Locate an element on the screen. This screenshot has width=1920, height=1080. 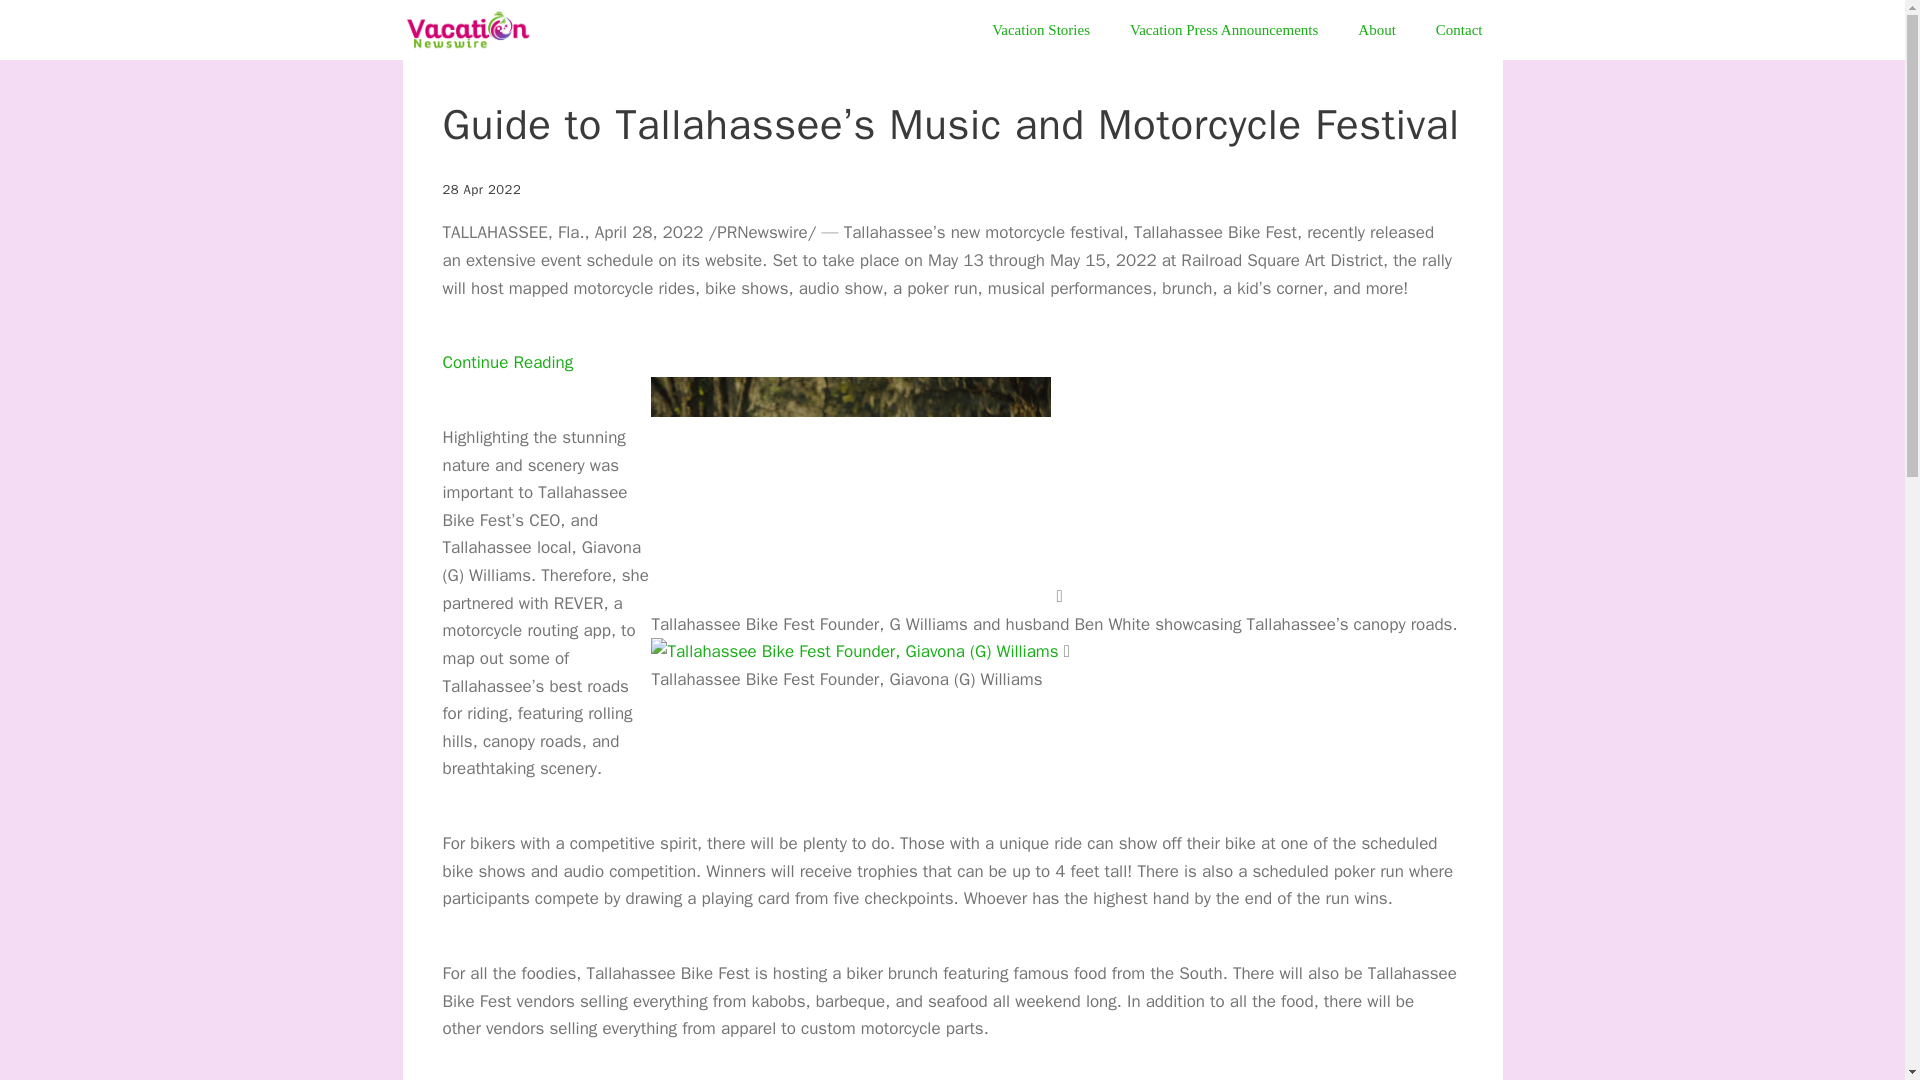
Contact is located at coordinates (1460, 30).